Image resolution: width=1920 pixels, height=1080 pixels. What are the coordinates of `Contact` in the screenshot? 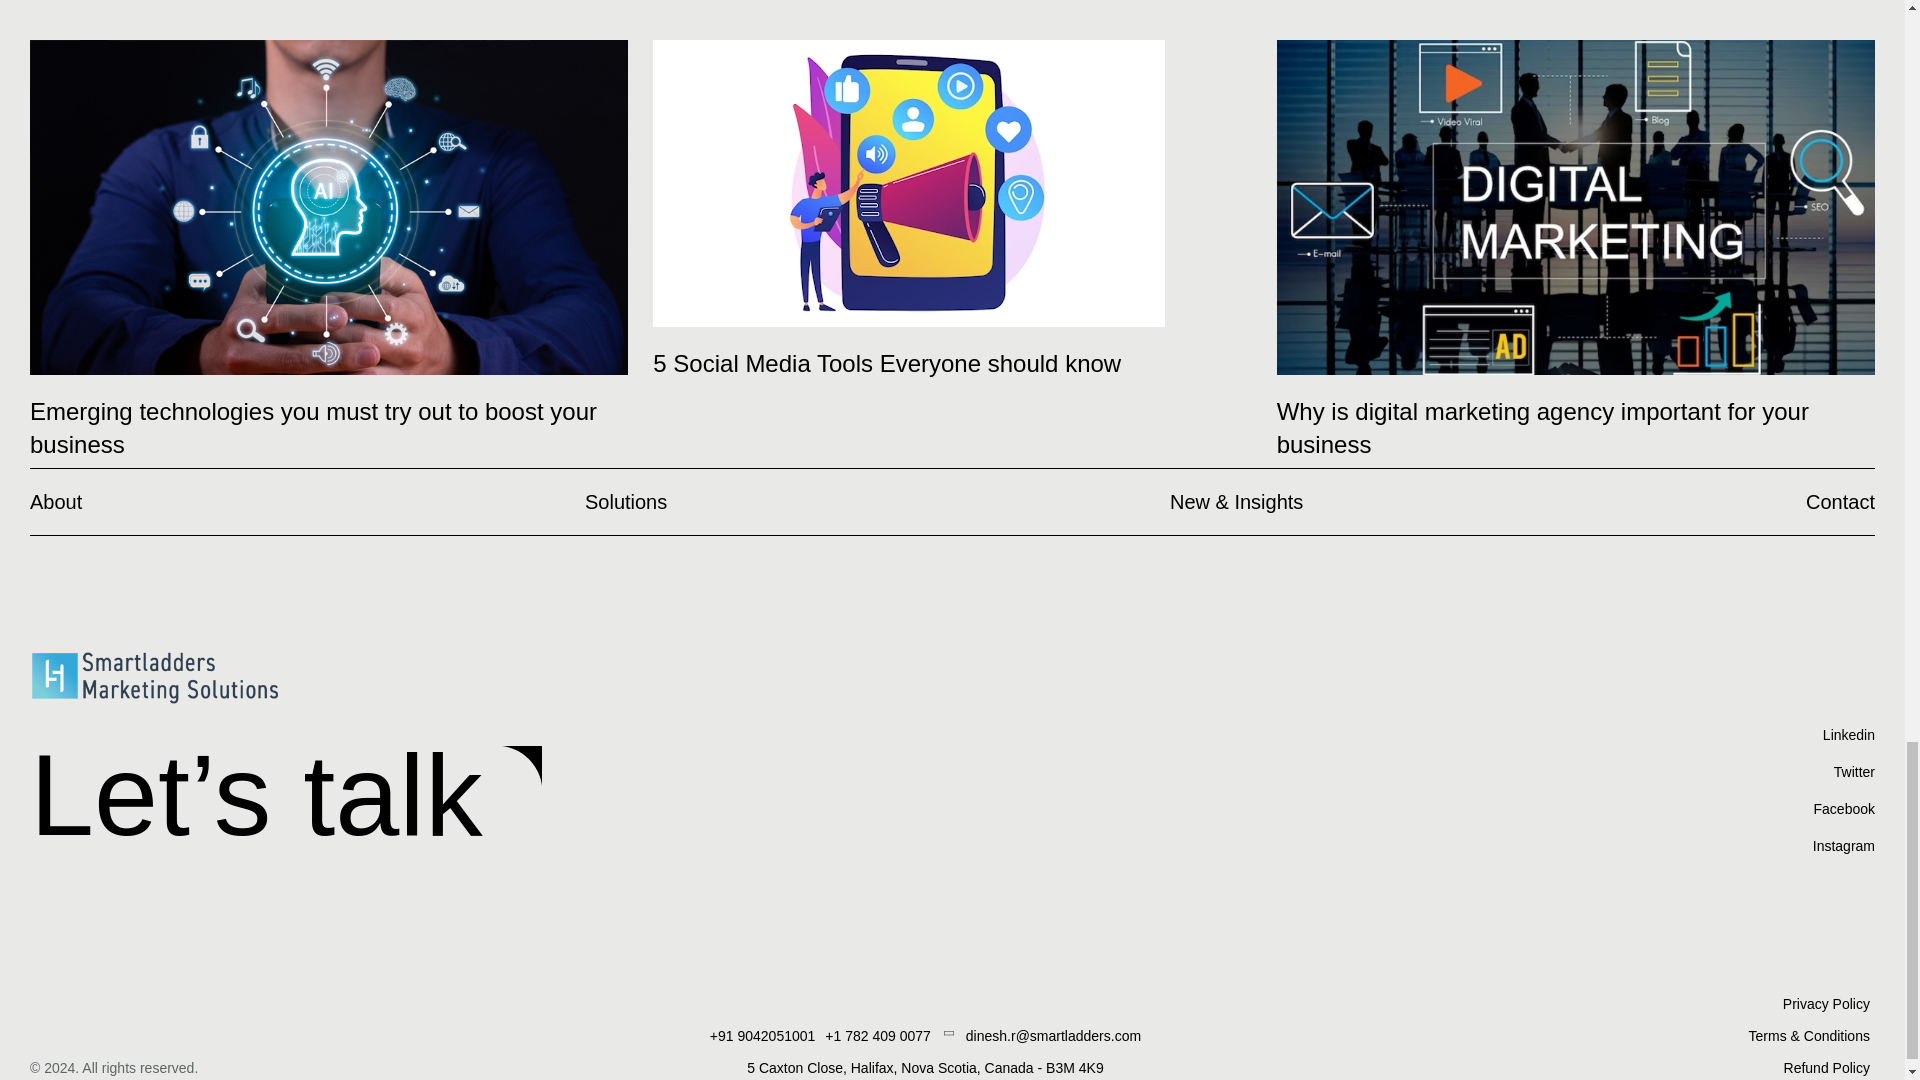 It's located at (1844, 790).